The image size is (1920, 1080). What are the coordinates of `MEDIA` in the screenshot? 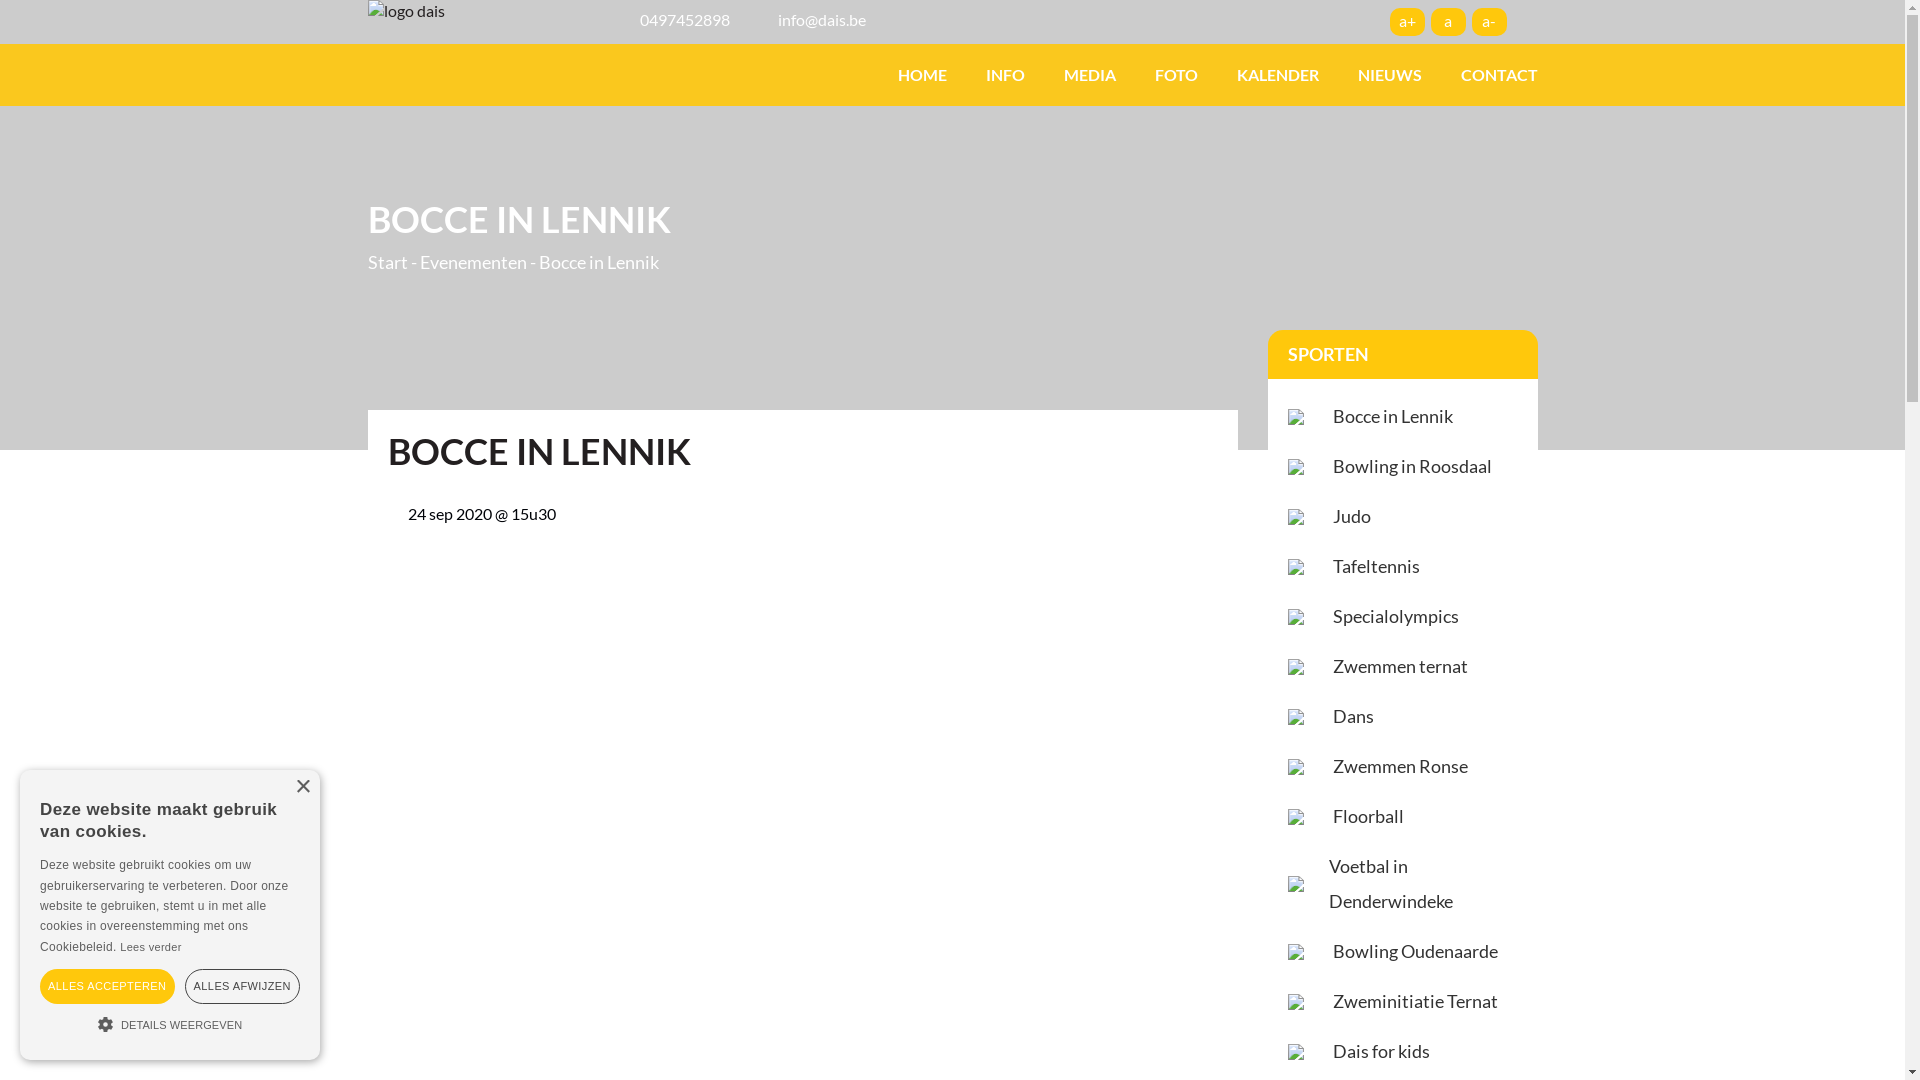 It's located at (1089, 75).